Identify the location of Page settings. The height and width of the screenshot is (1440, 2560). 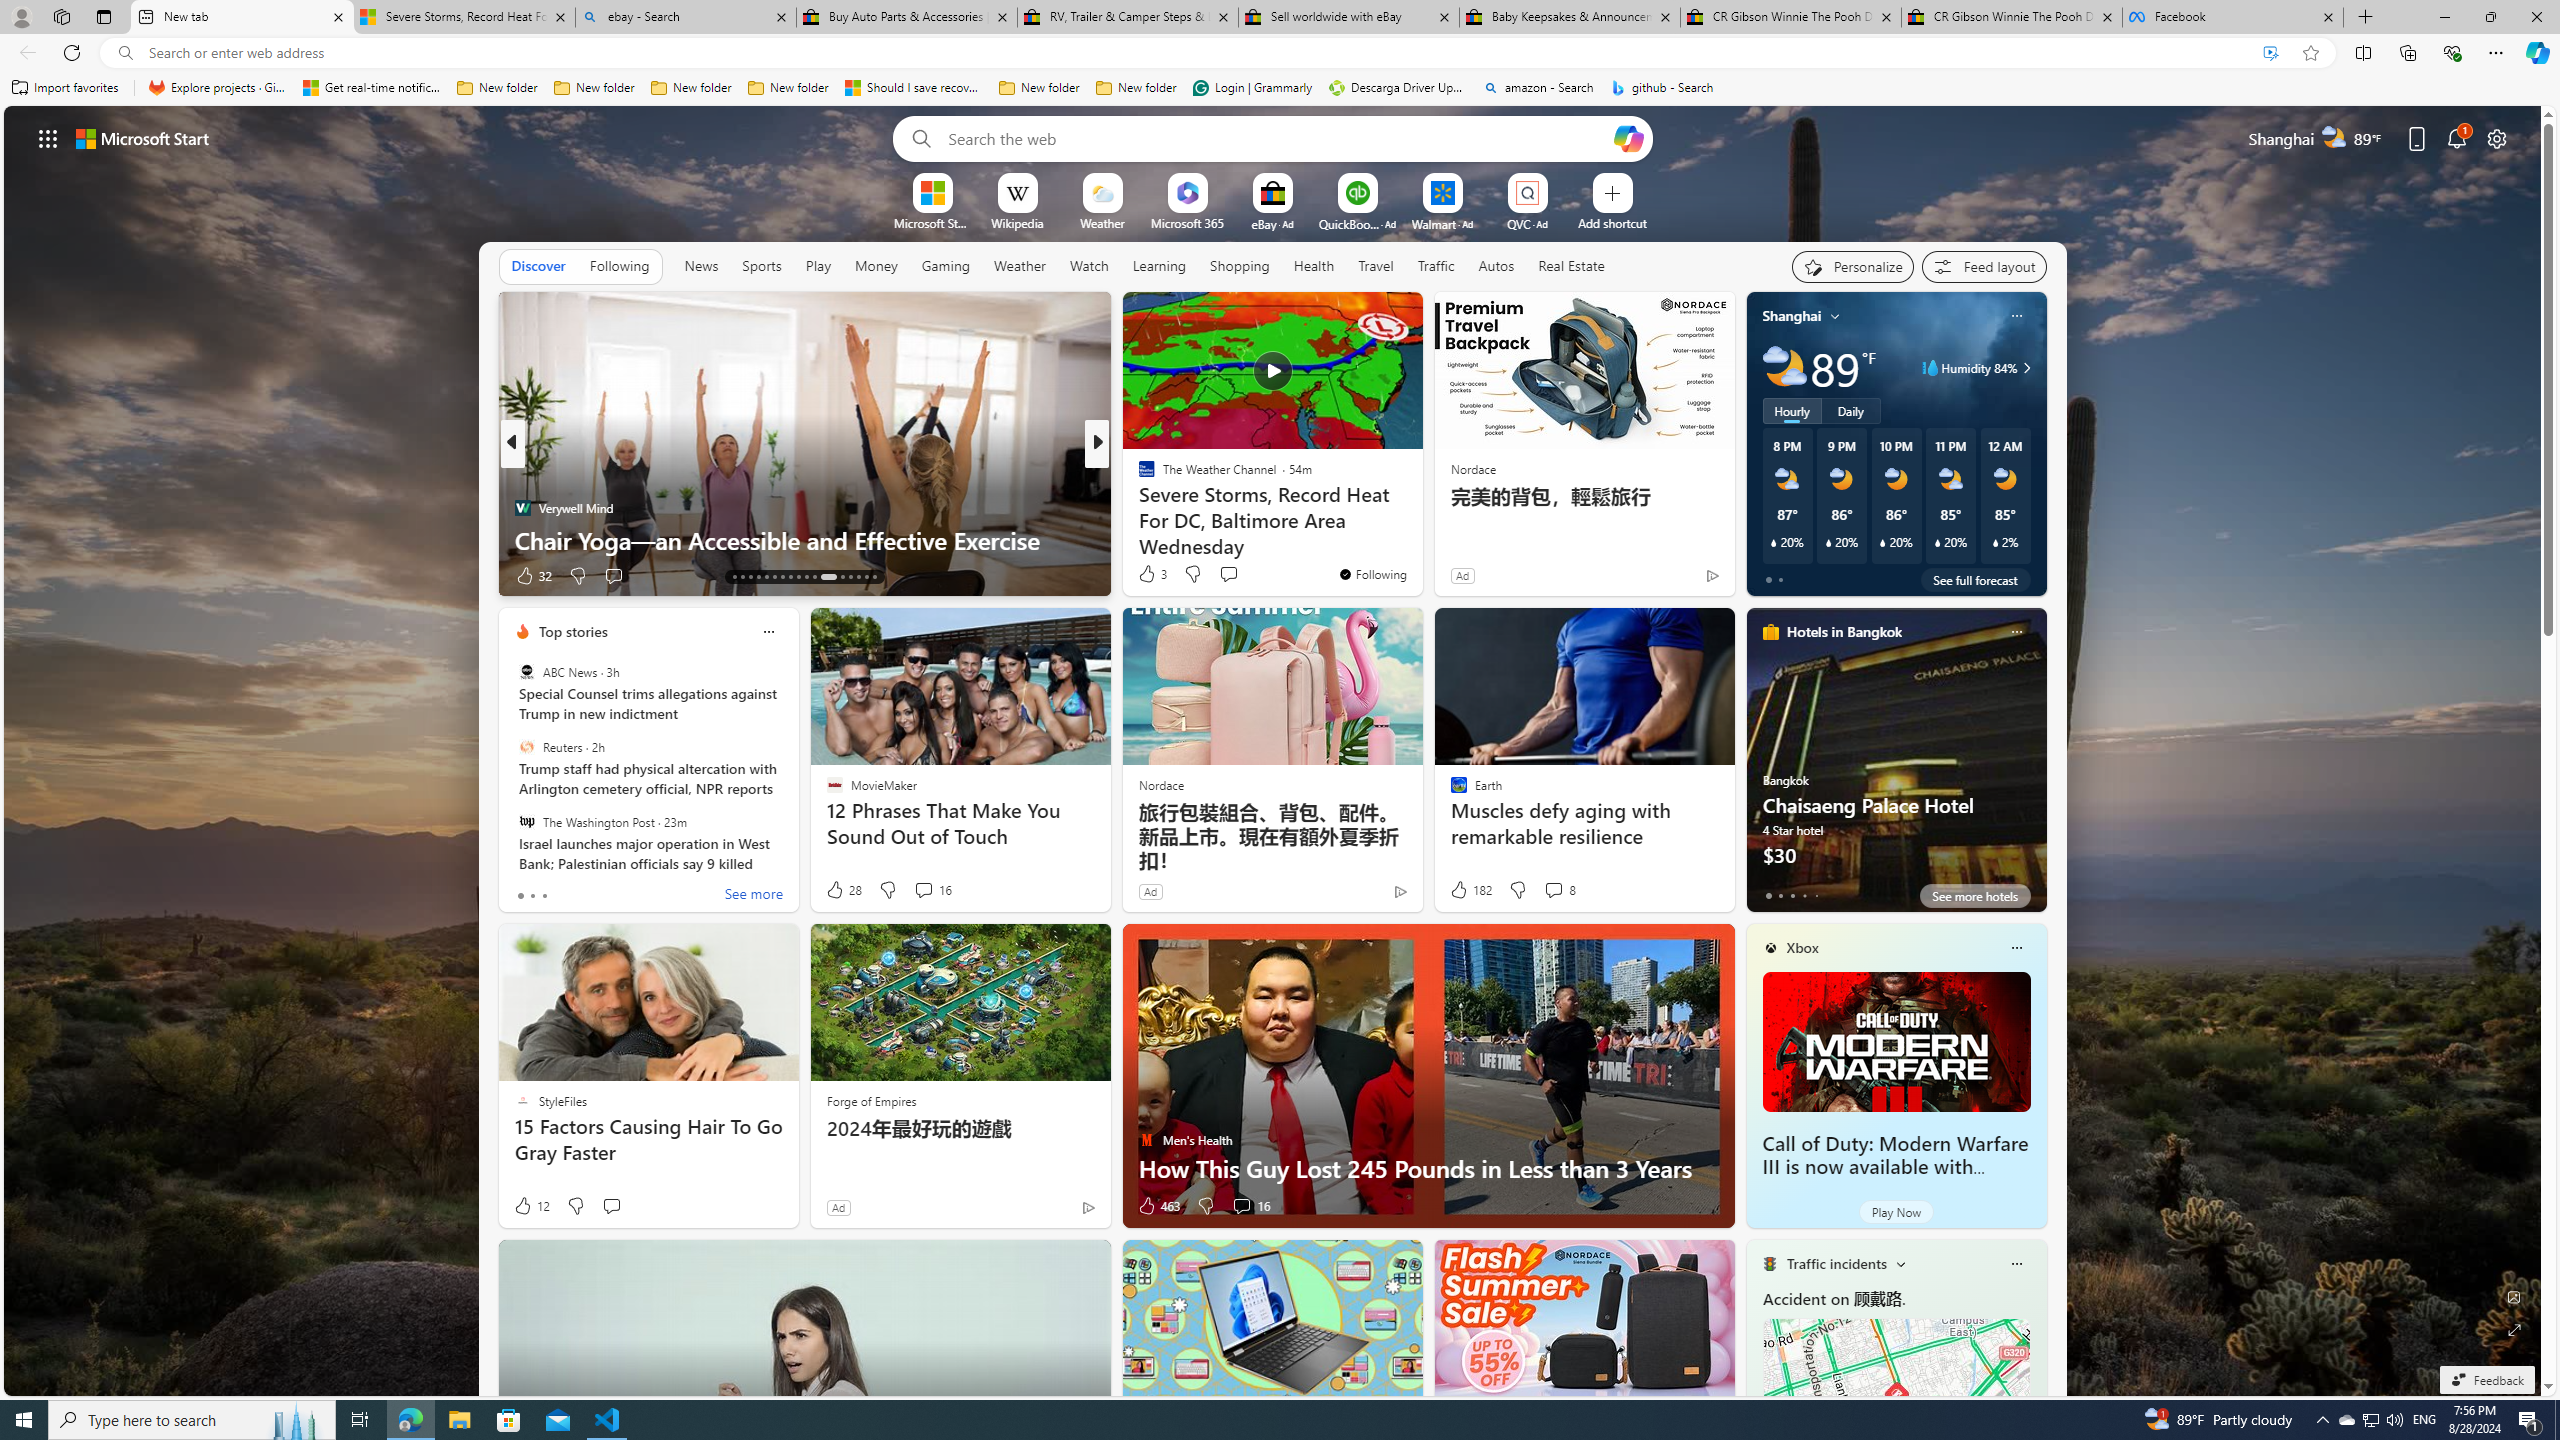
(2497, 138).